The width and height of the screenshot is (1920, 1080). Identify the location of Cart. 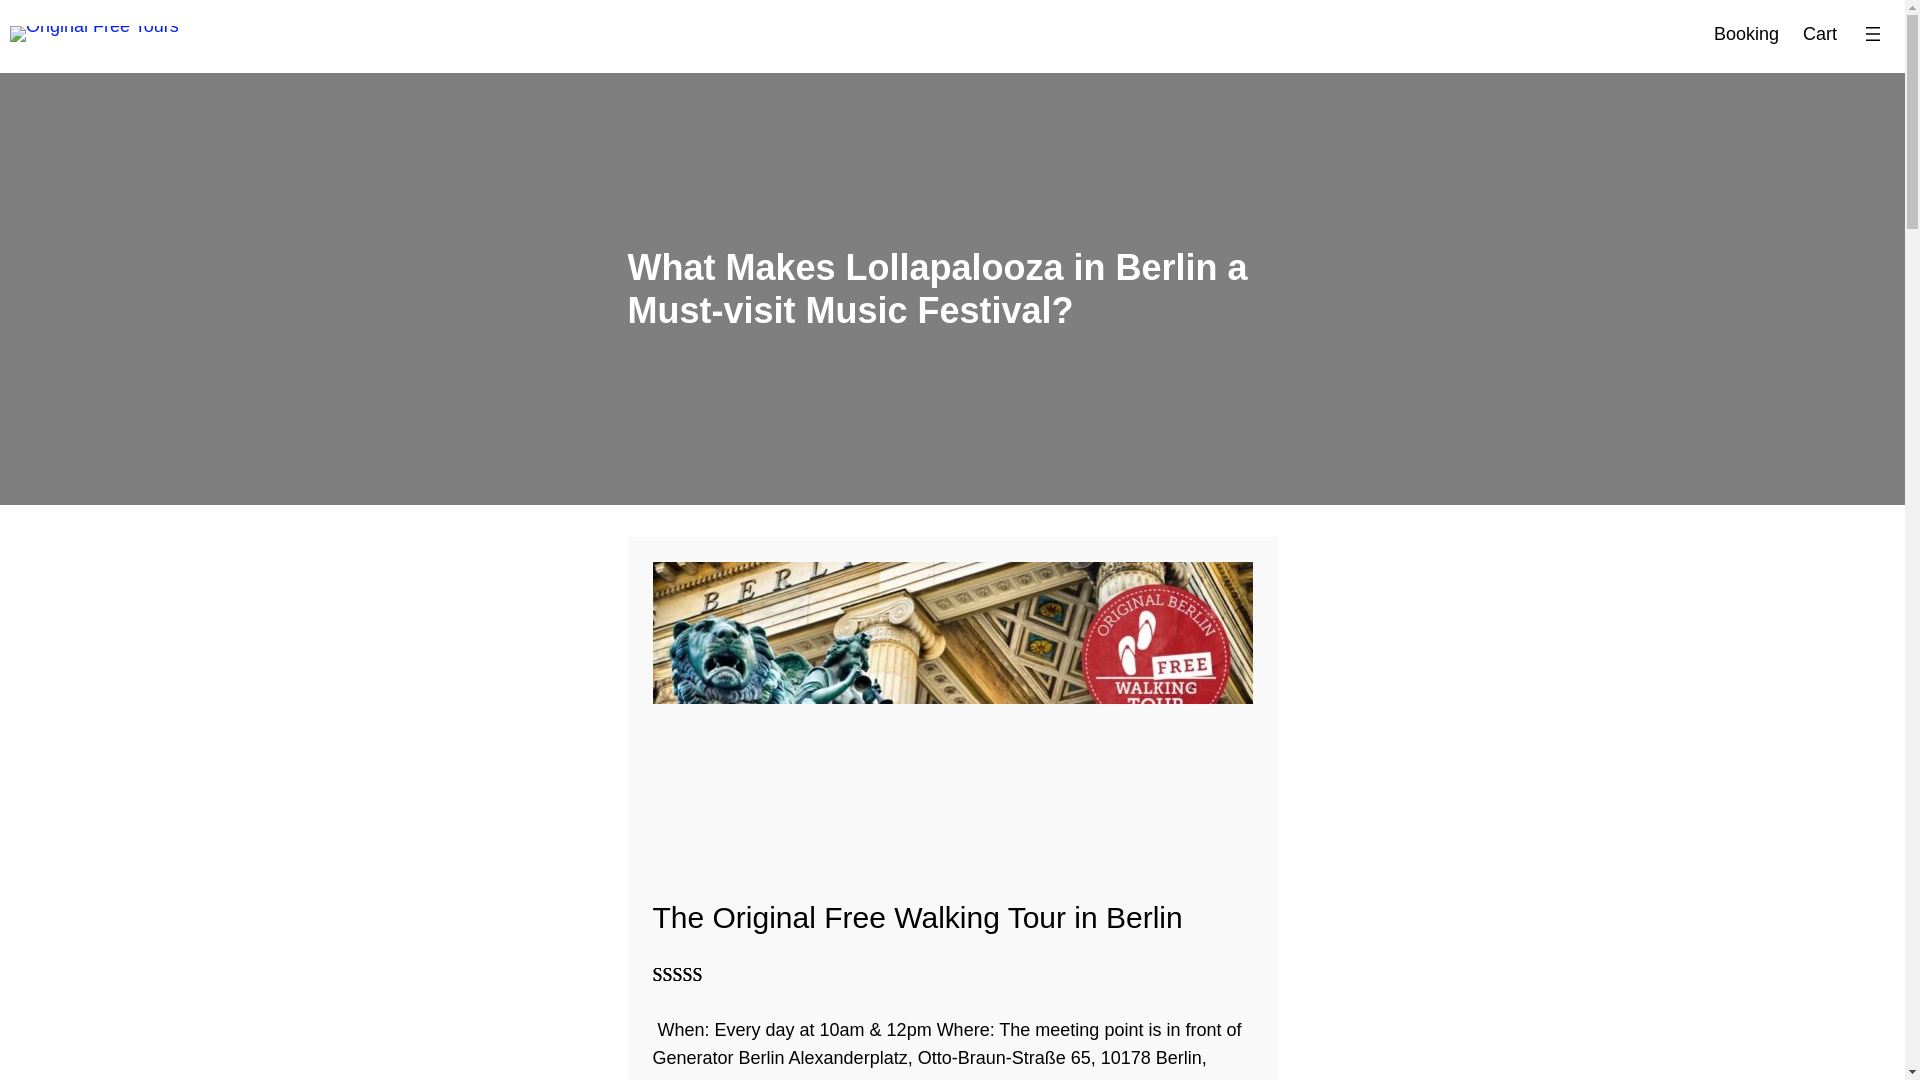
(1820, 34).